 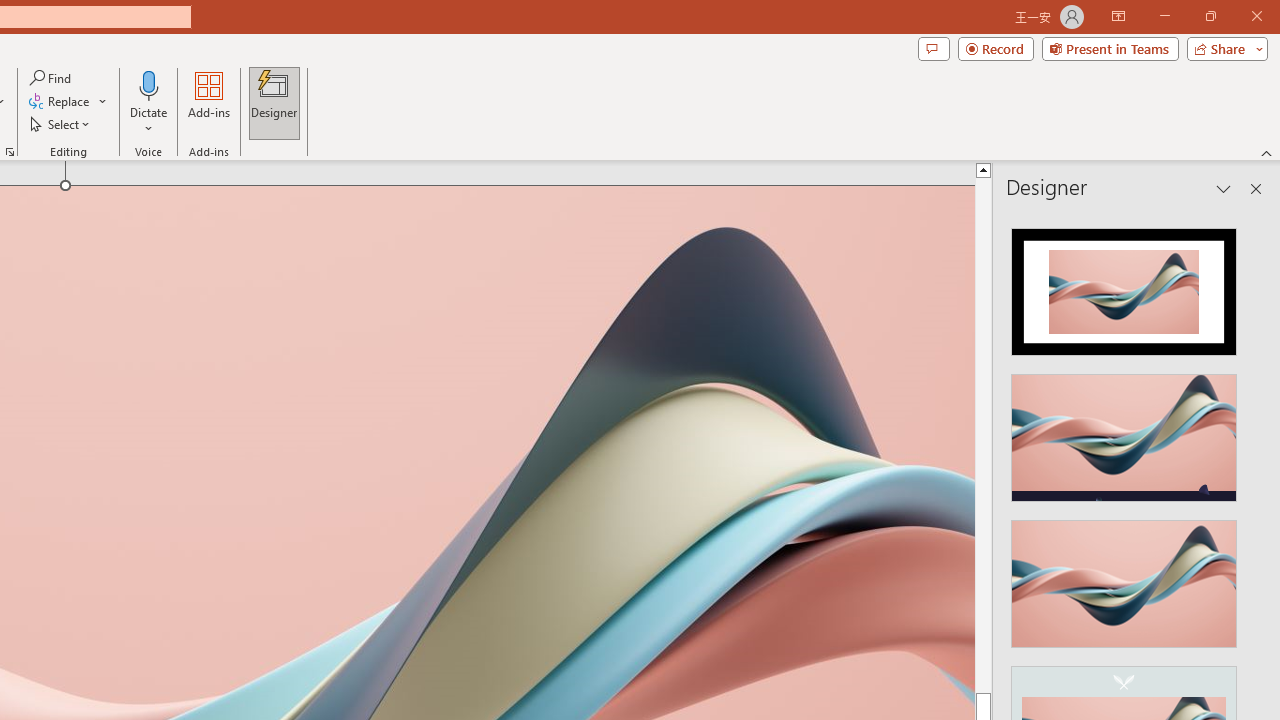 What do you see at coordinates (102, 562) in the screenshot?
I see `Context help` at bounding box center [102, 562].